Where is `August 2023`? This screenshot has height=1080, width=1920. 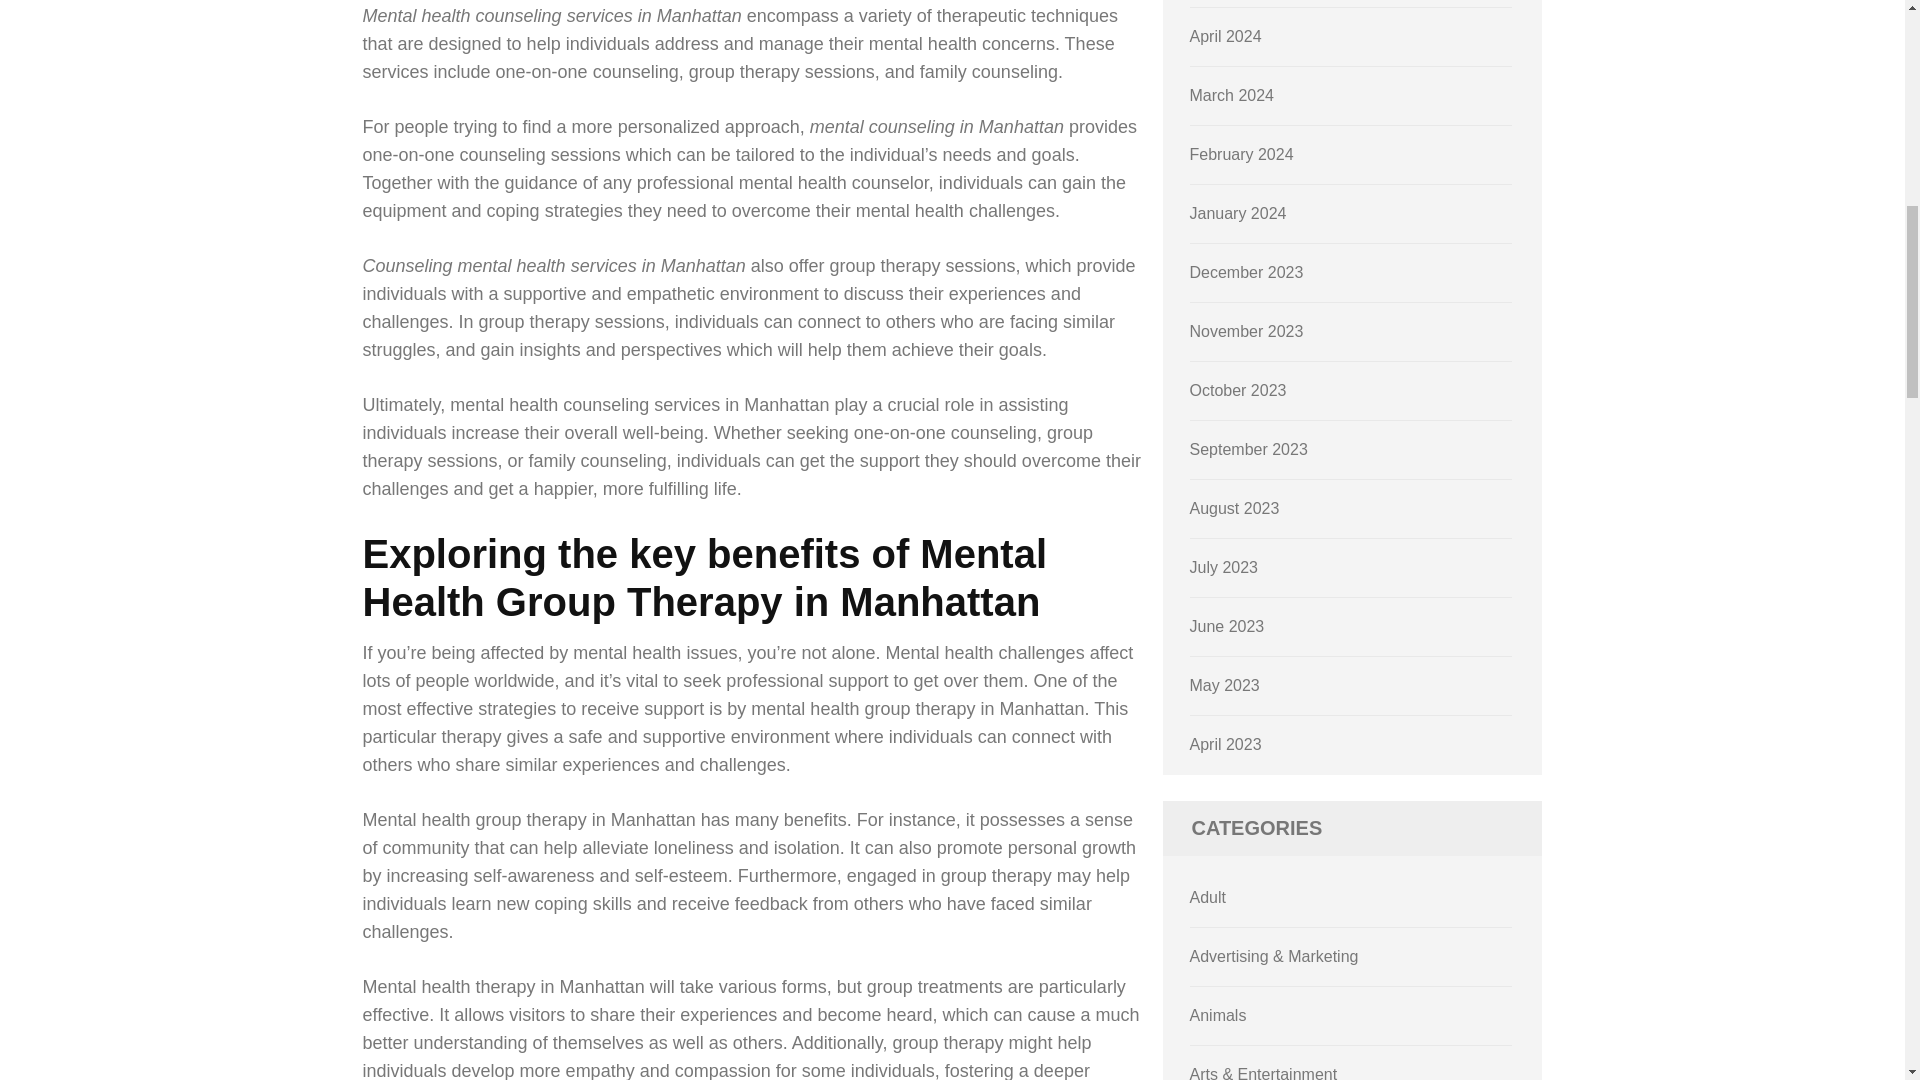
August 2023 is located at coordinates (1235, 508).